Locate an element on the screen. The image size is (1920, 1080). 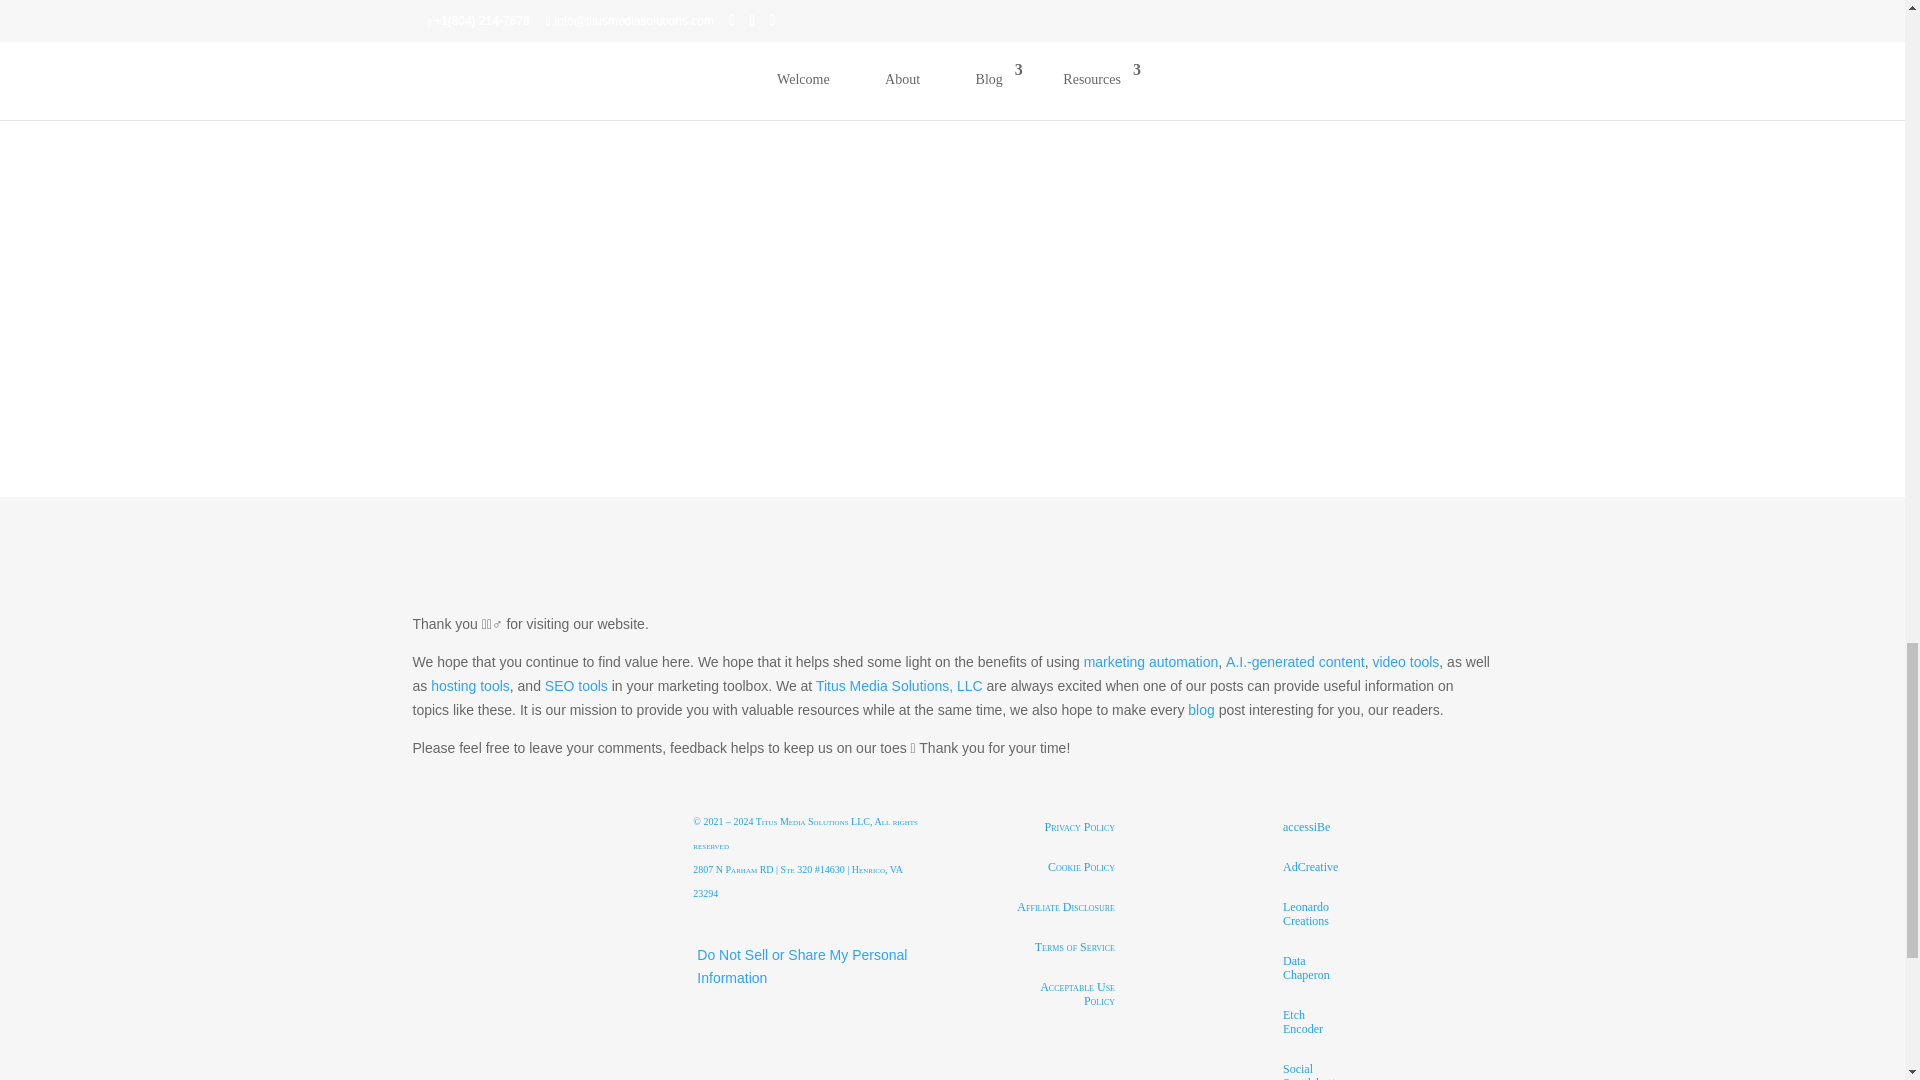
AdCreative is located at coordinates (1310, 866).